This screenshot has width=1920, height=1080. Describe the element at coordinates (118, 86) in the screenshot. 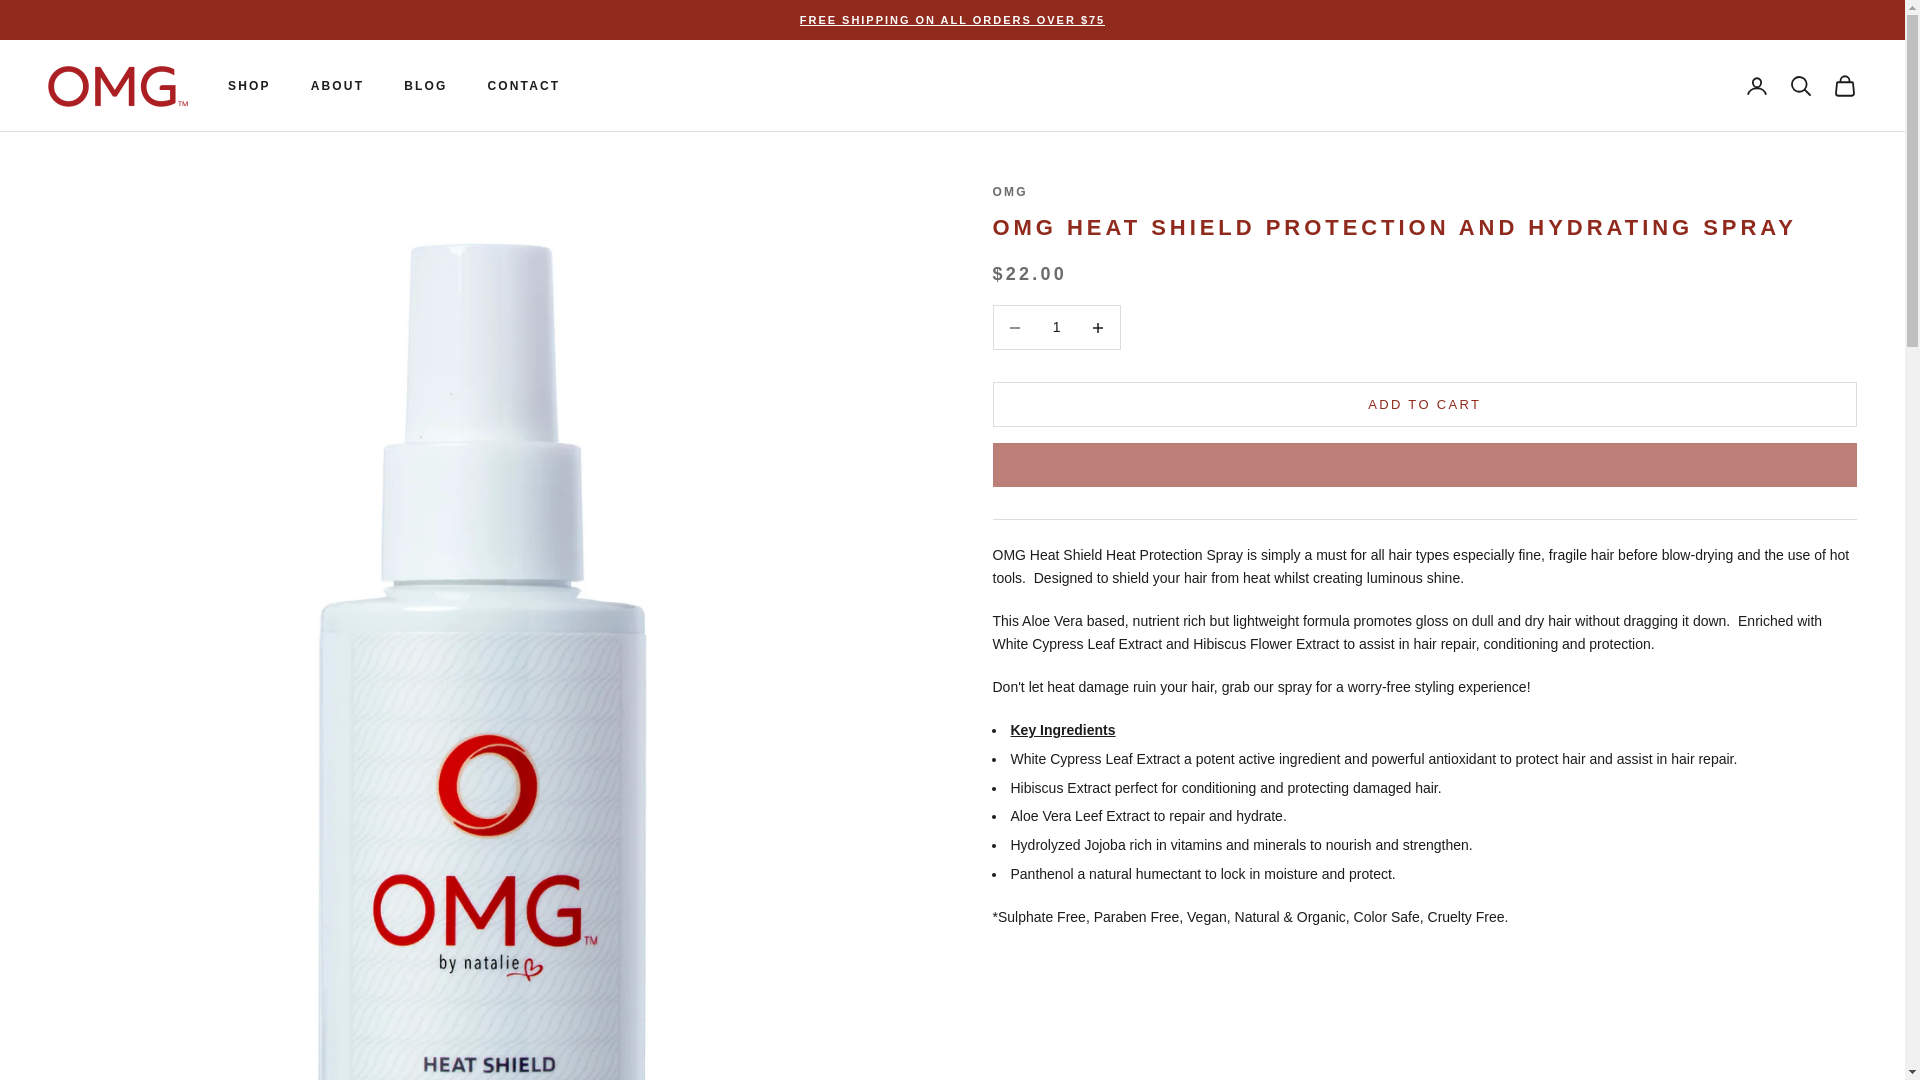

I see `OMG Beauty Products` at that location.